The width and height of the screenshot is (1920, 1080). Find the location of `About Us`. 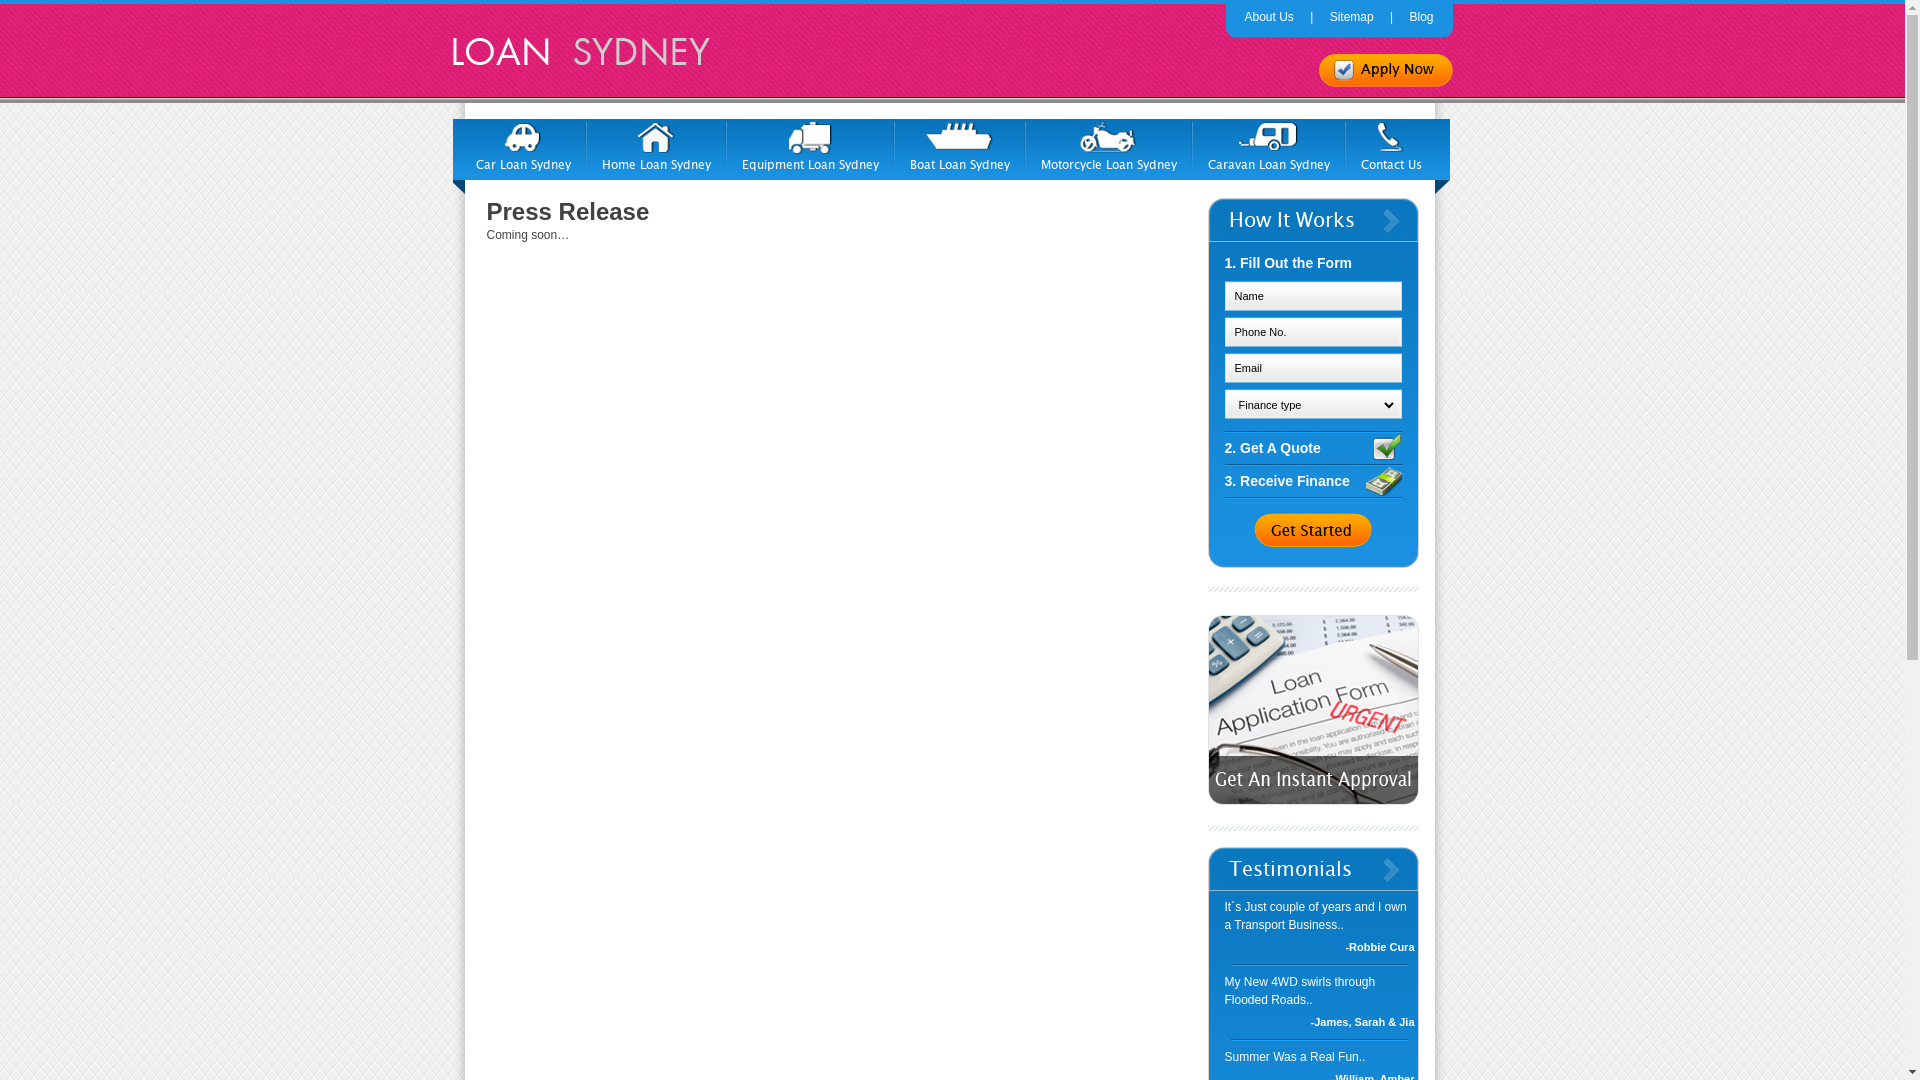

About Us is located at coordinates (1268, 17).